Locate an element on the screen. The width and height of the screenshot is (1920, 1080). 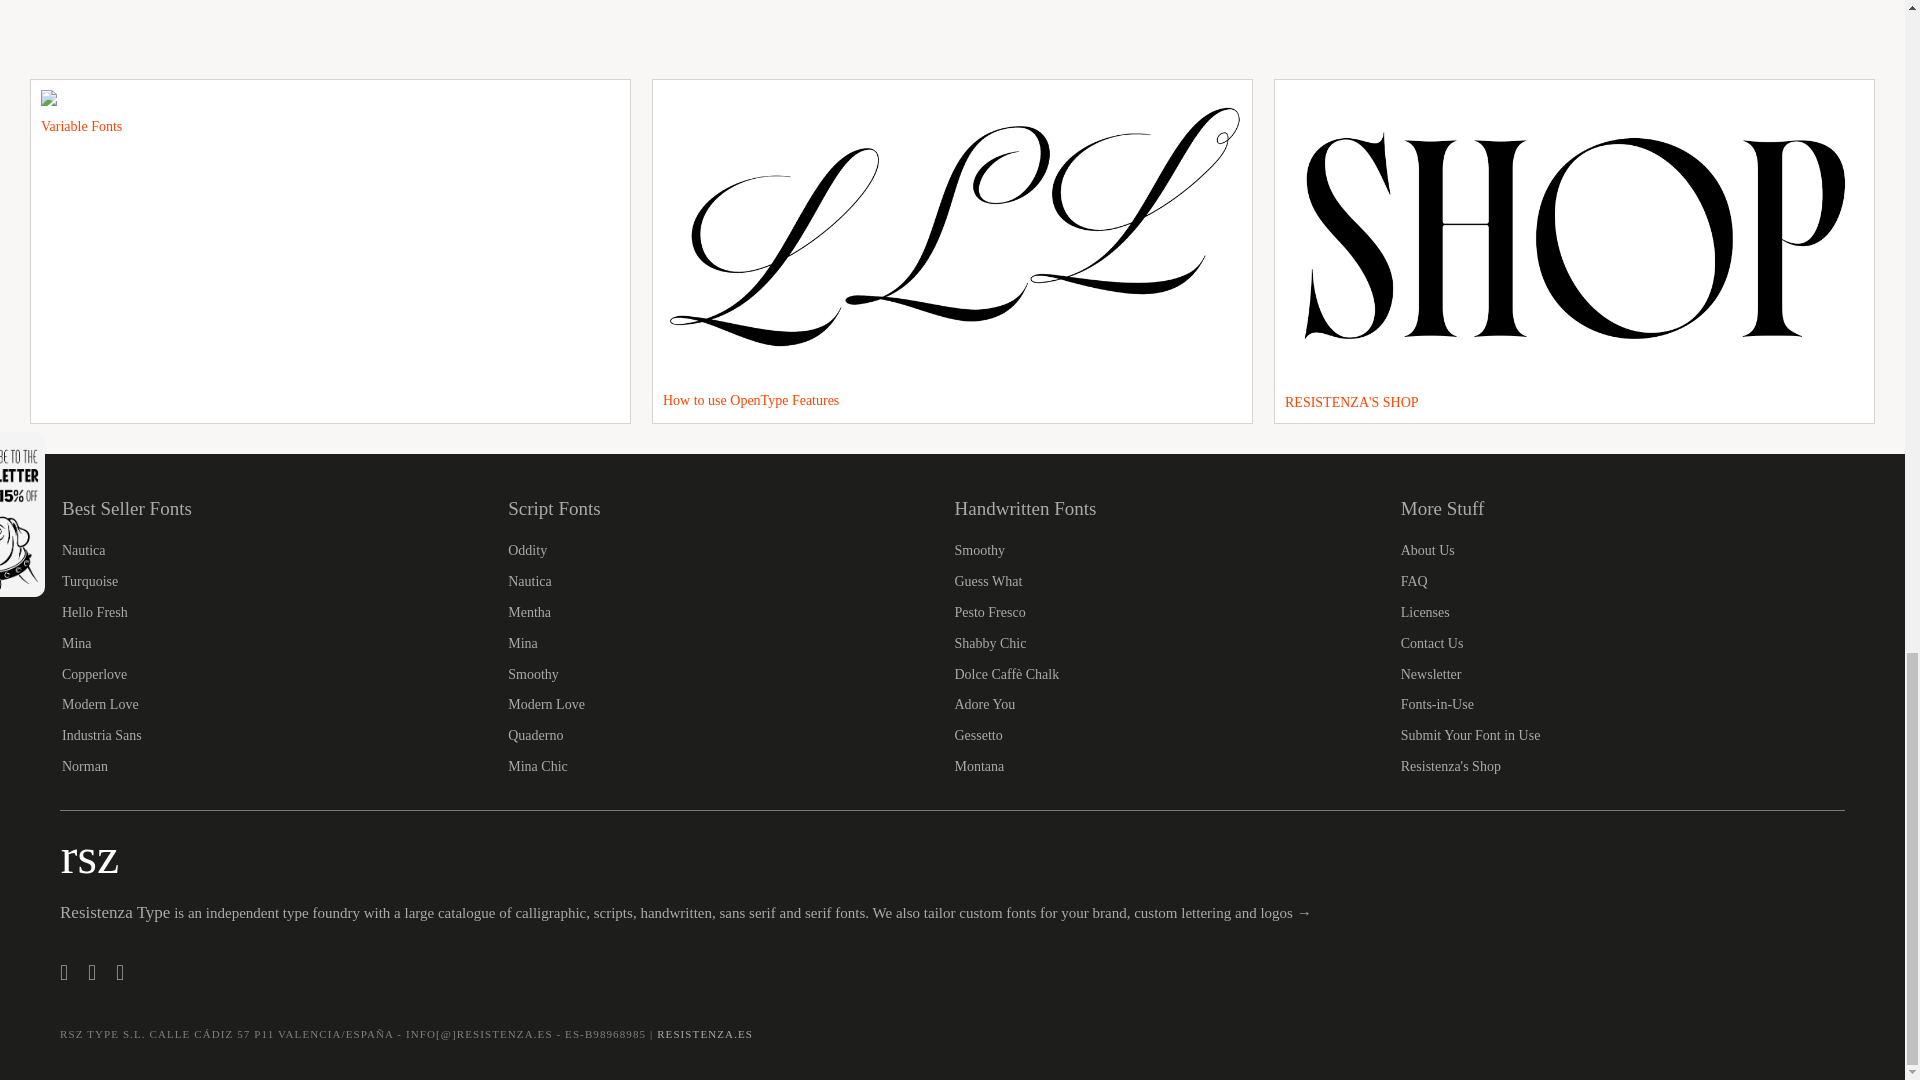
Variable Fonts is located at coordinates (330, 250).